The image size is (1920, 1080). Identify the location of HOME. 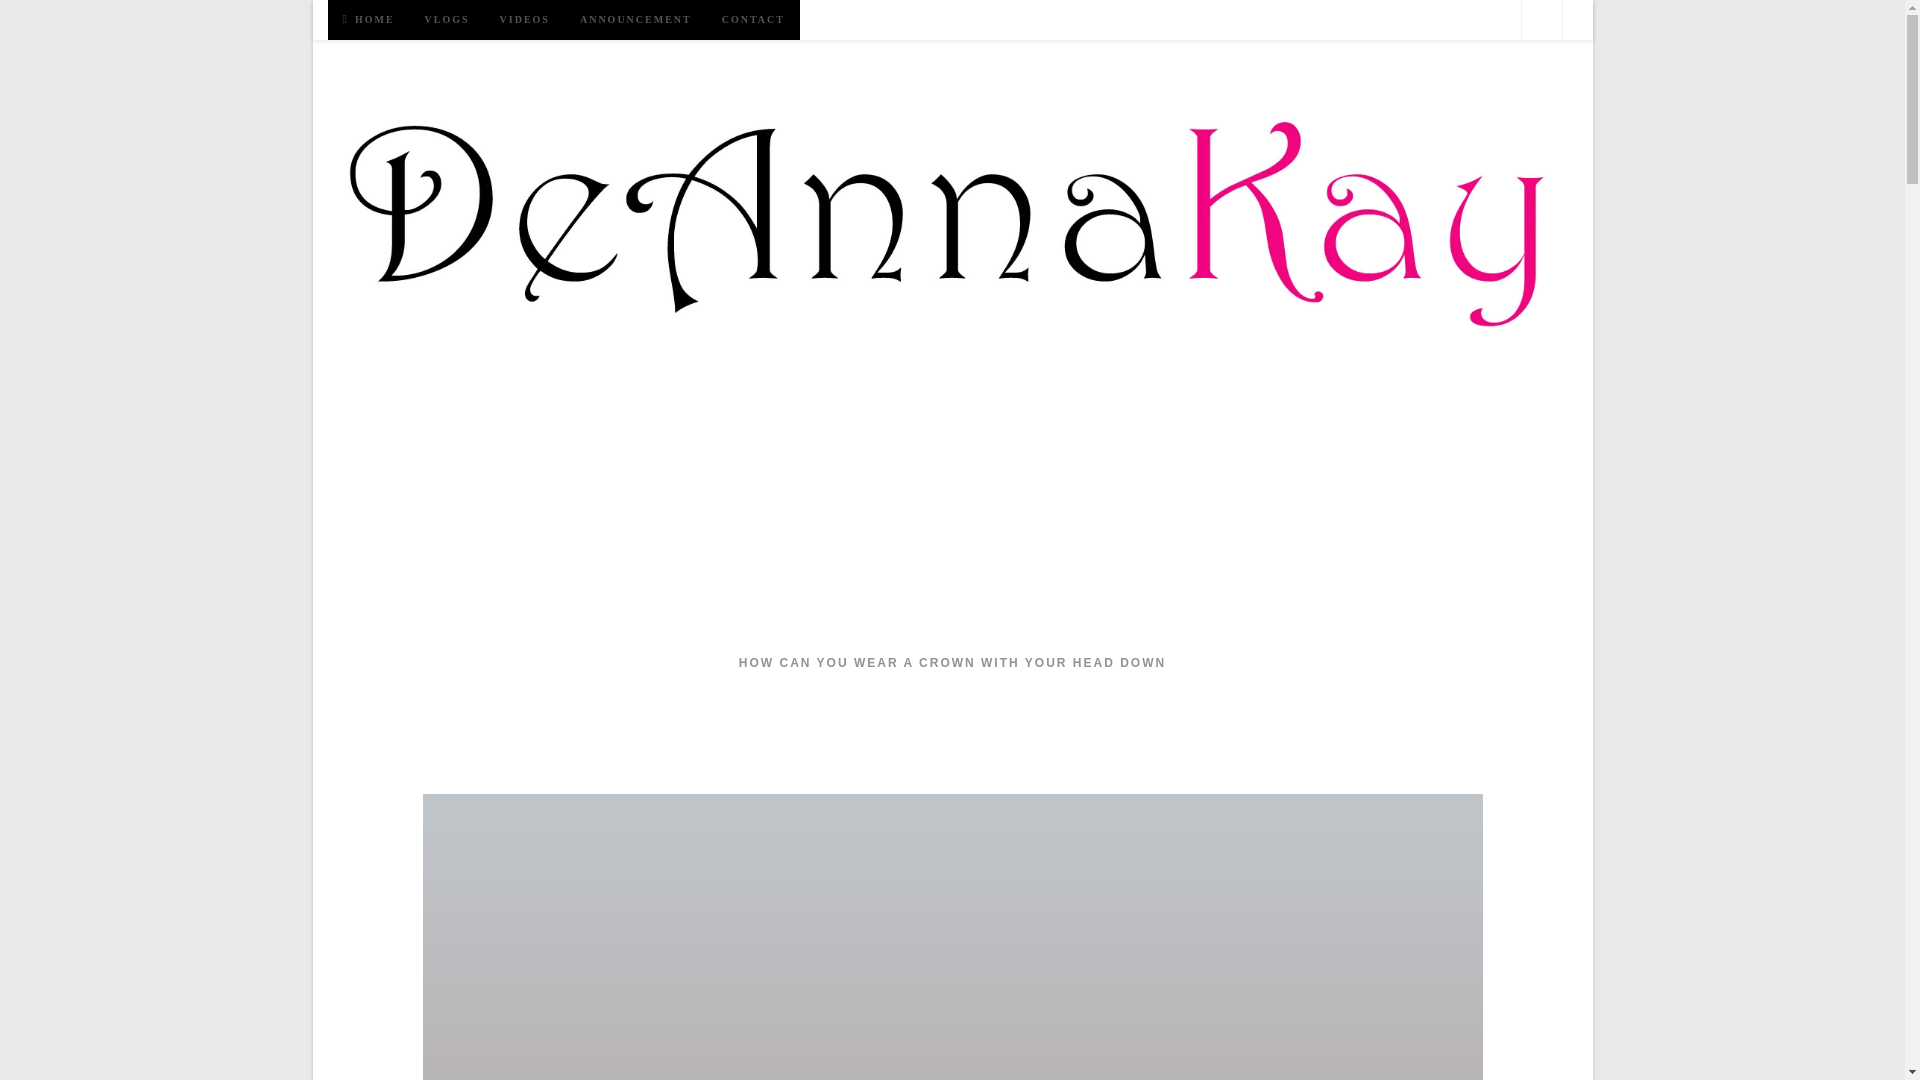
(369, 20).